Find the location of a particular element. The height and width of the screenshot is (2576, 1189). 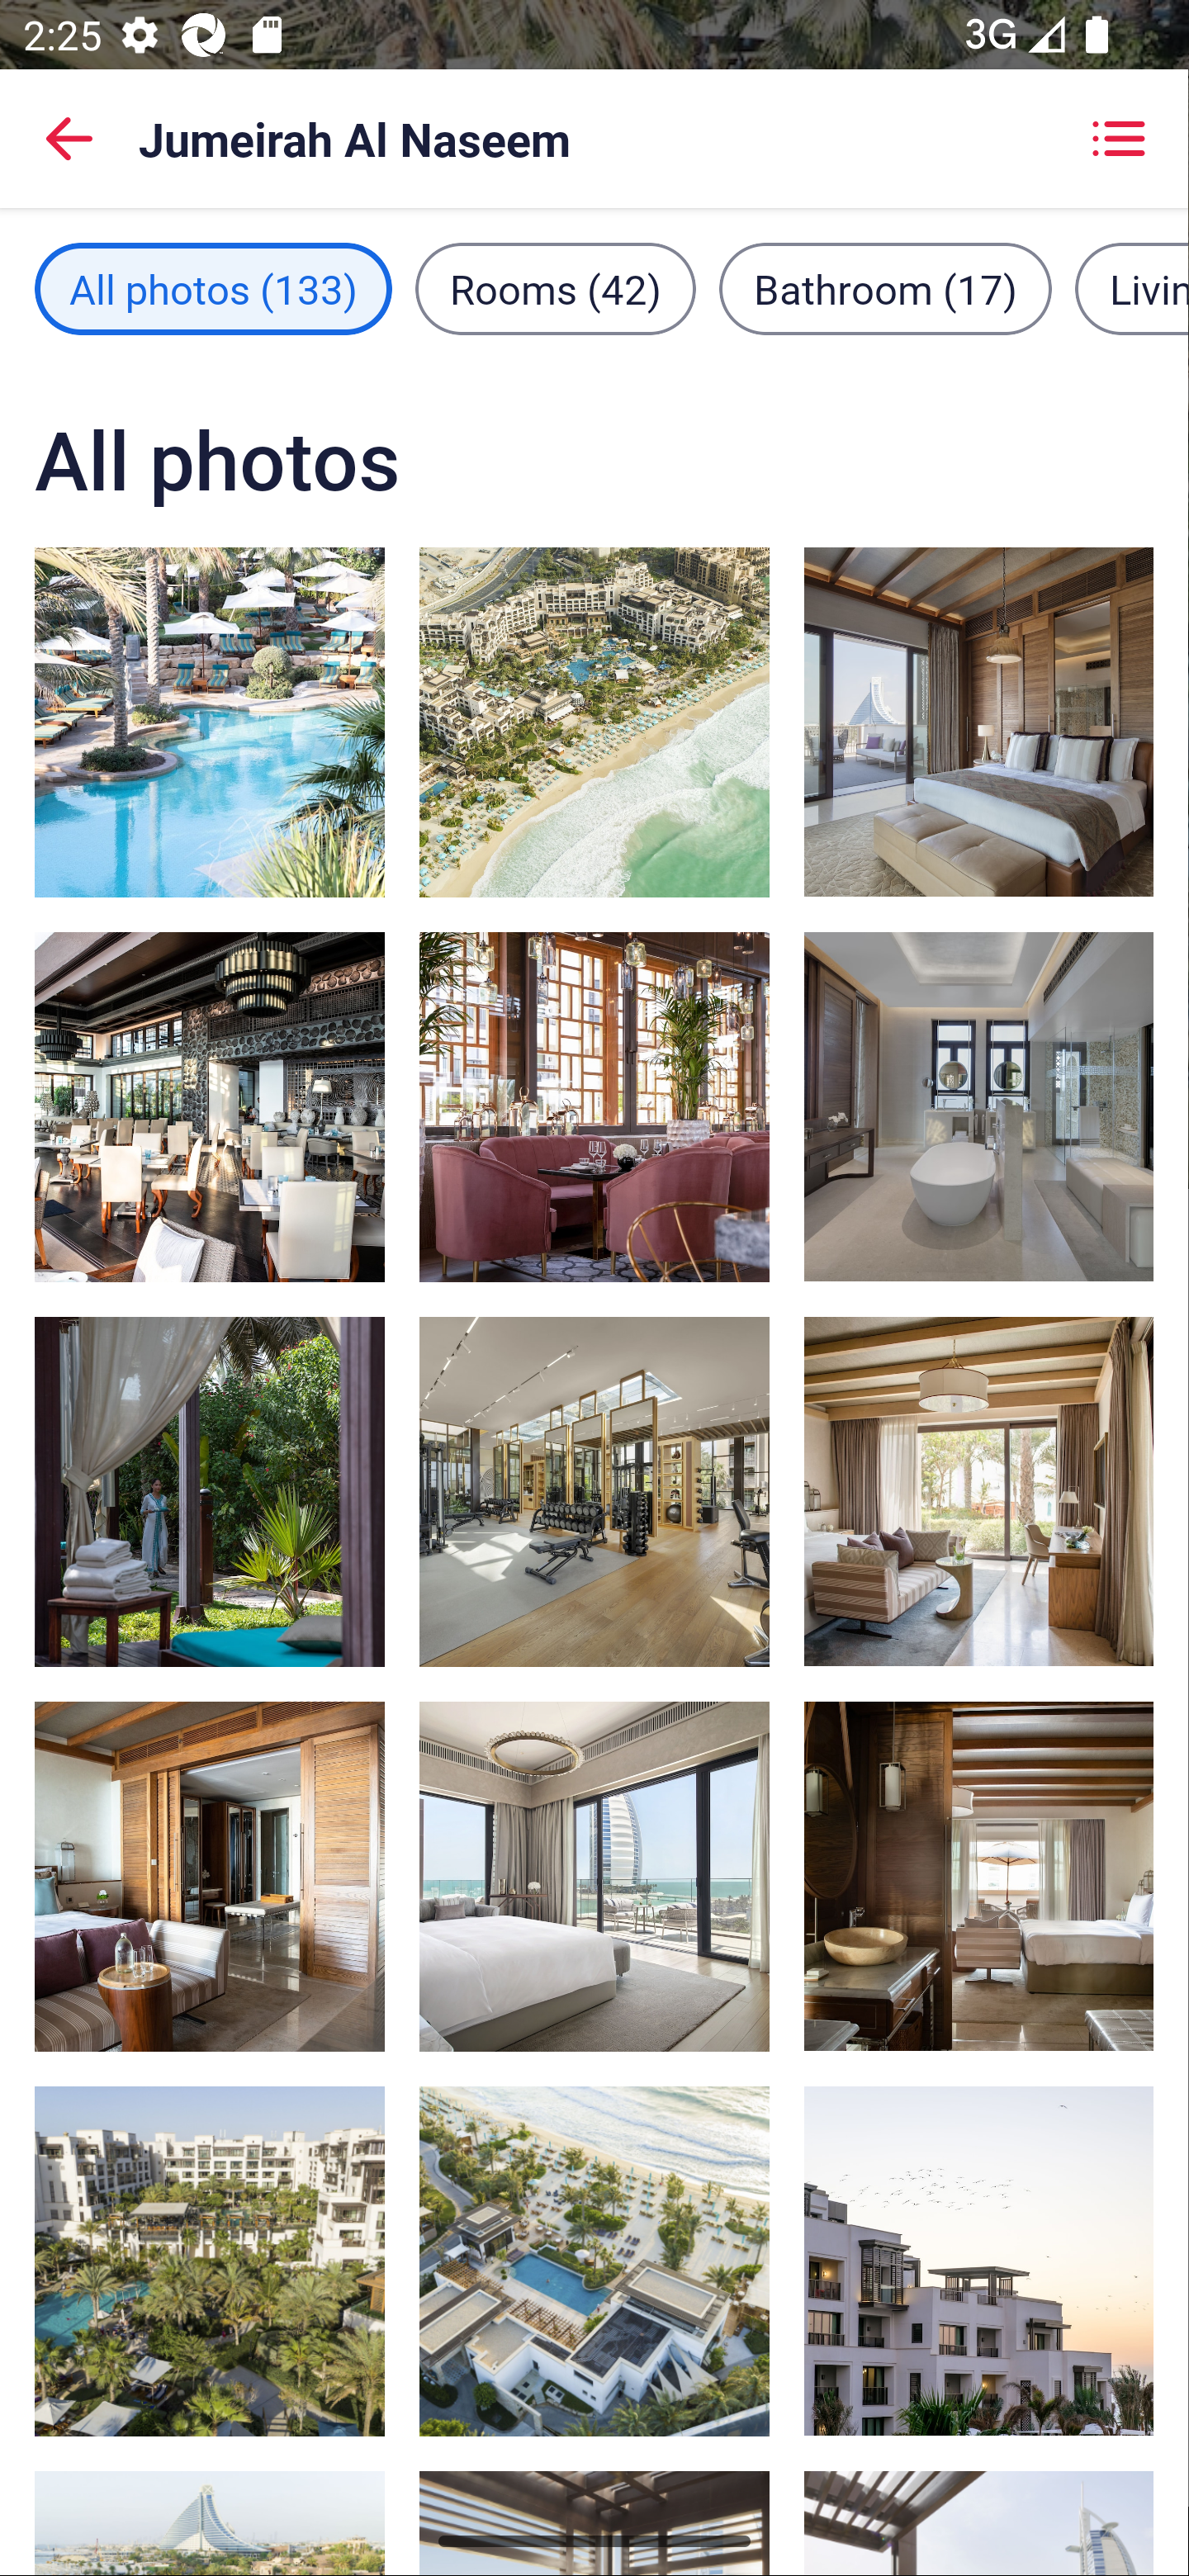

Back is located at coordinates (69, 139).